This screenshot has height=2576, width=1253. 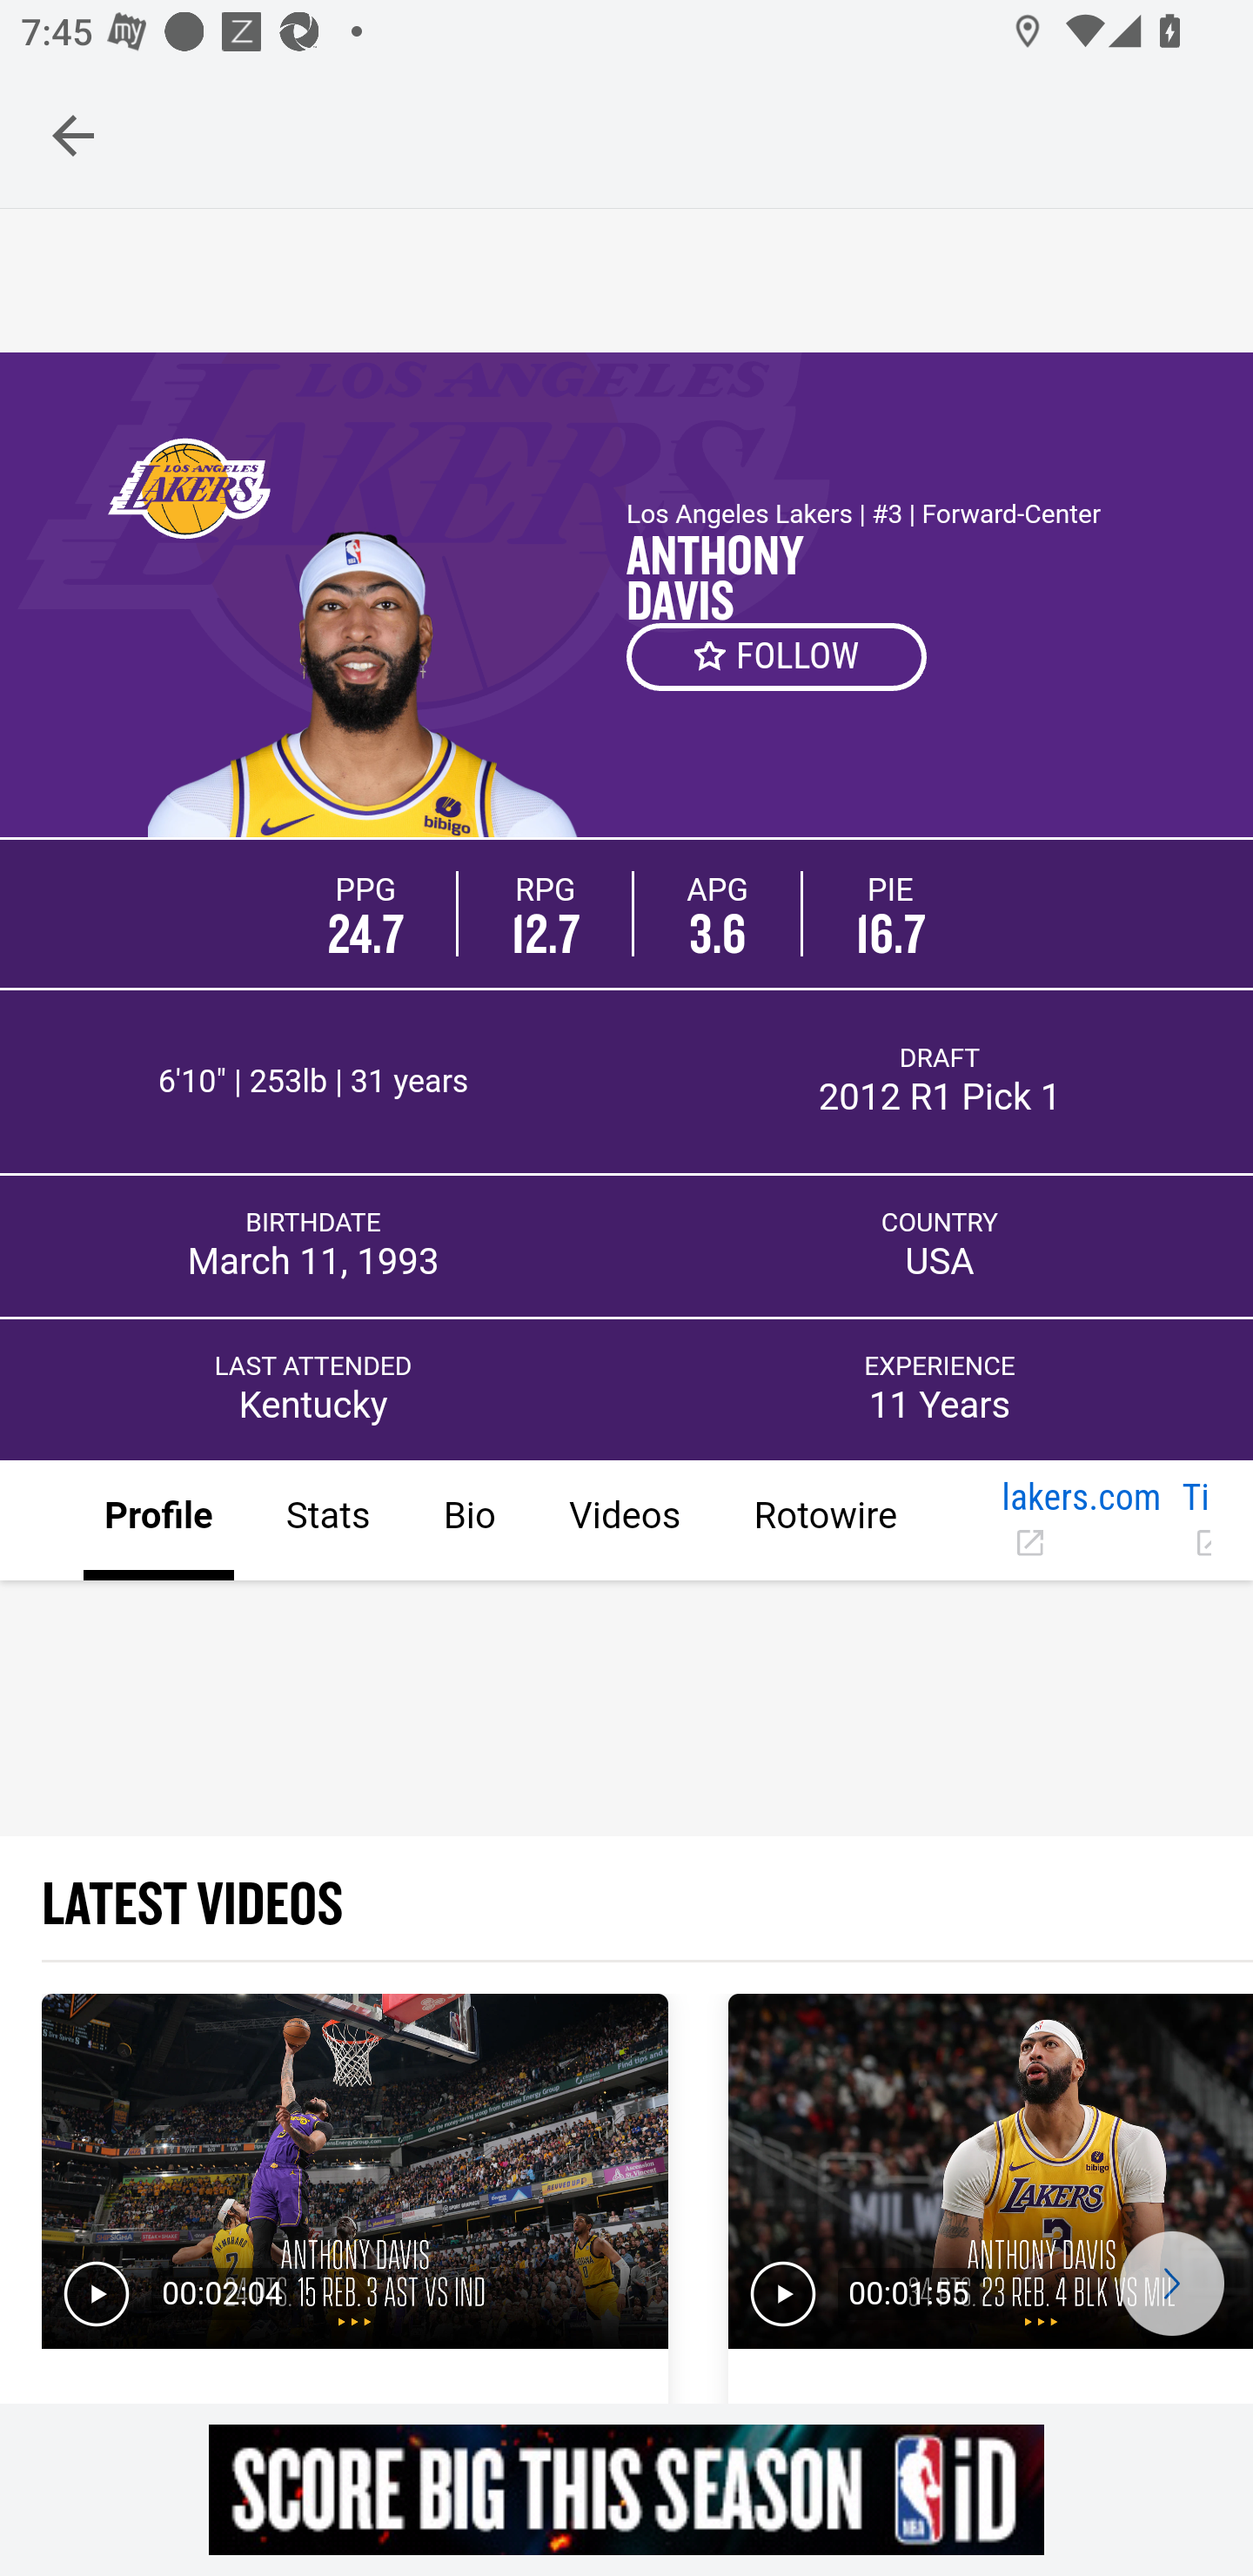 I want to click on Carousel Button, so click(x=1171, y=2284).